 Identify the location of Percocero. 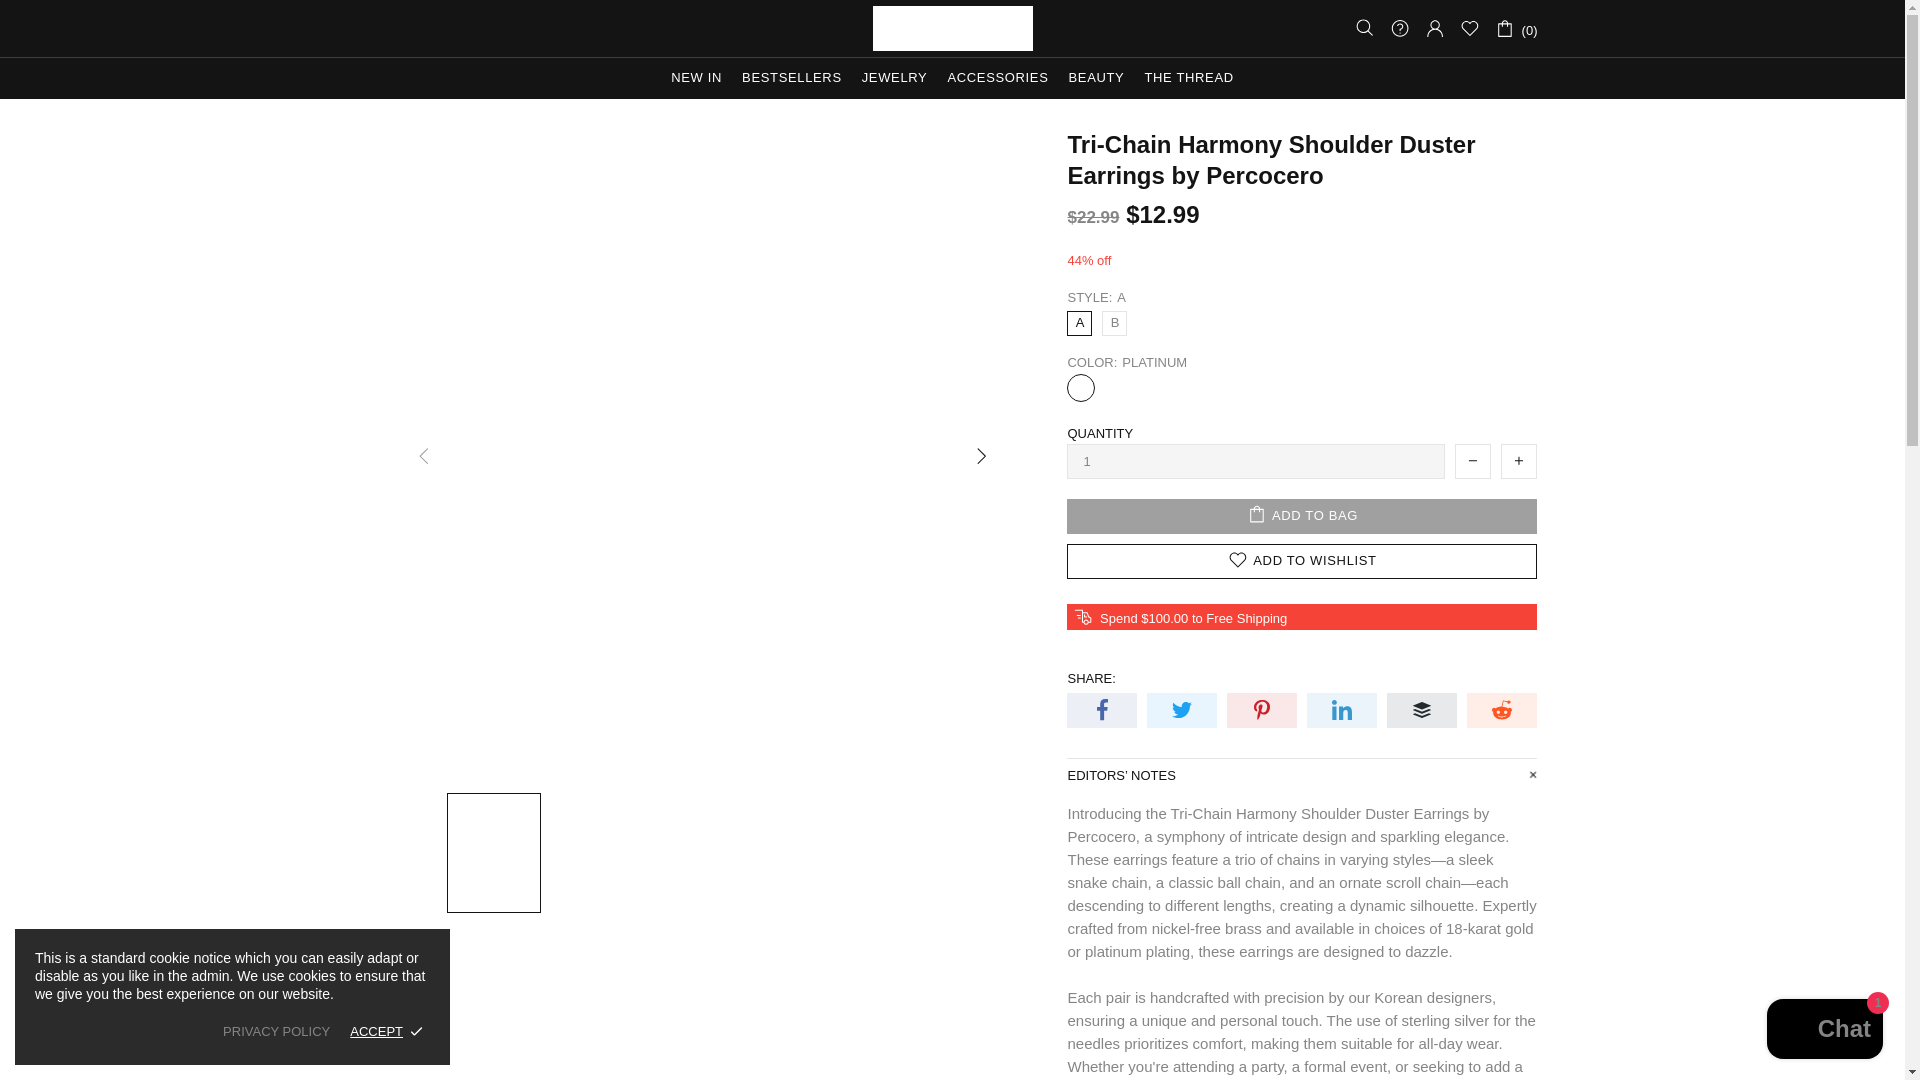
(952, 28).